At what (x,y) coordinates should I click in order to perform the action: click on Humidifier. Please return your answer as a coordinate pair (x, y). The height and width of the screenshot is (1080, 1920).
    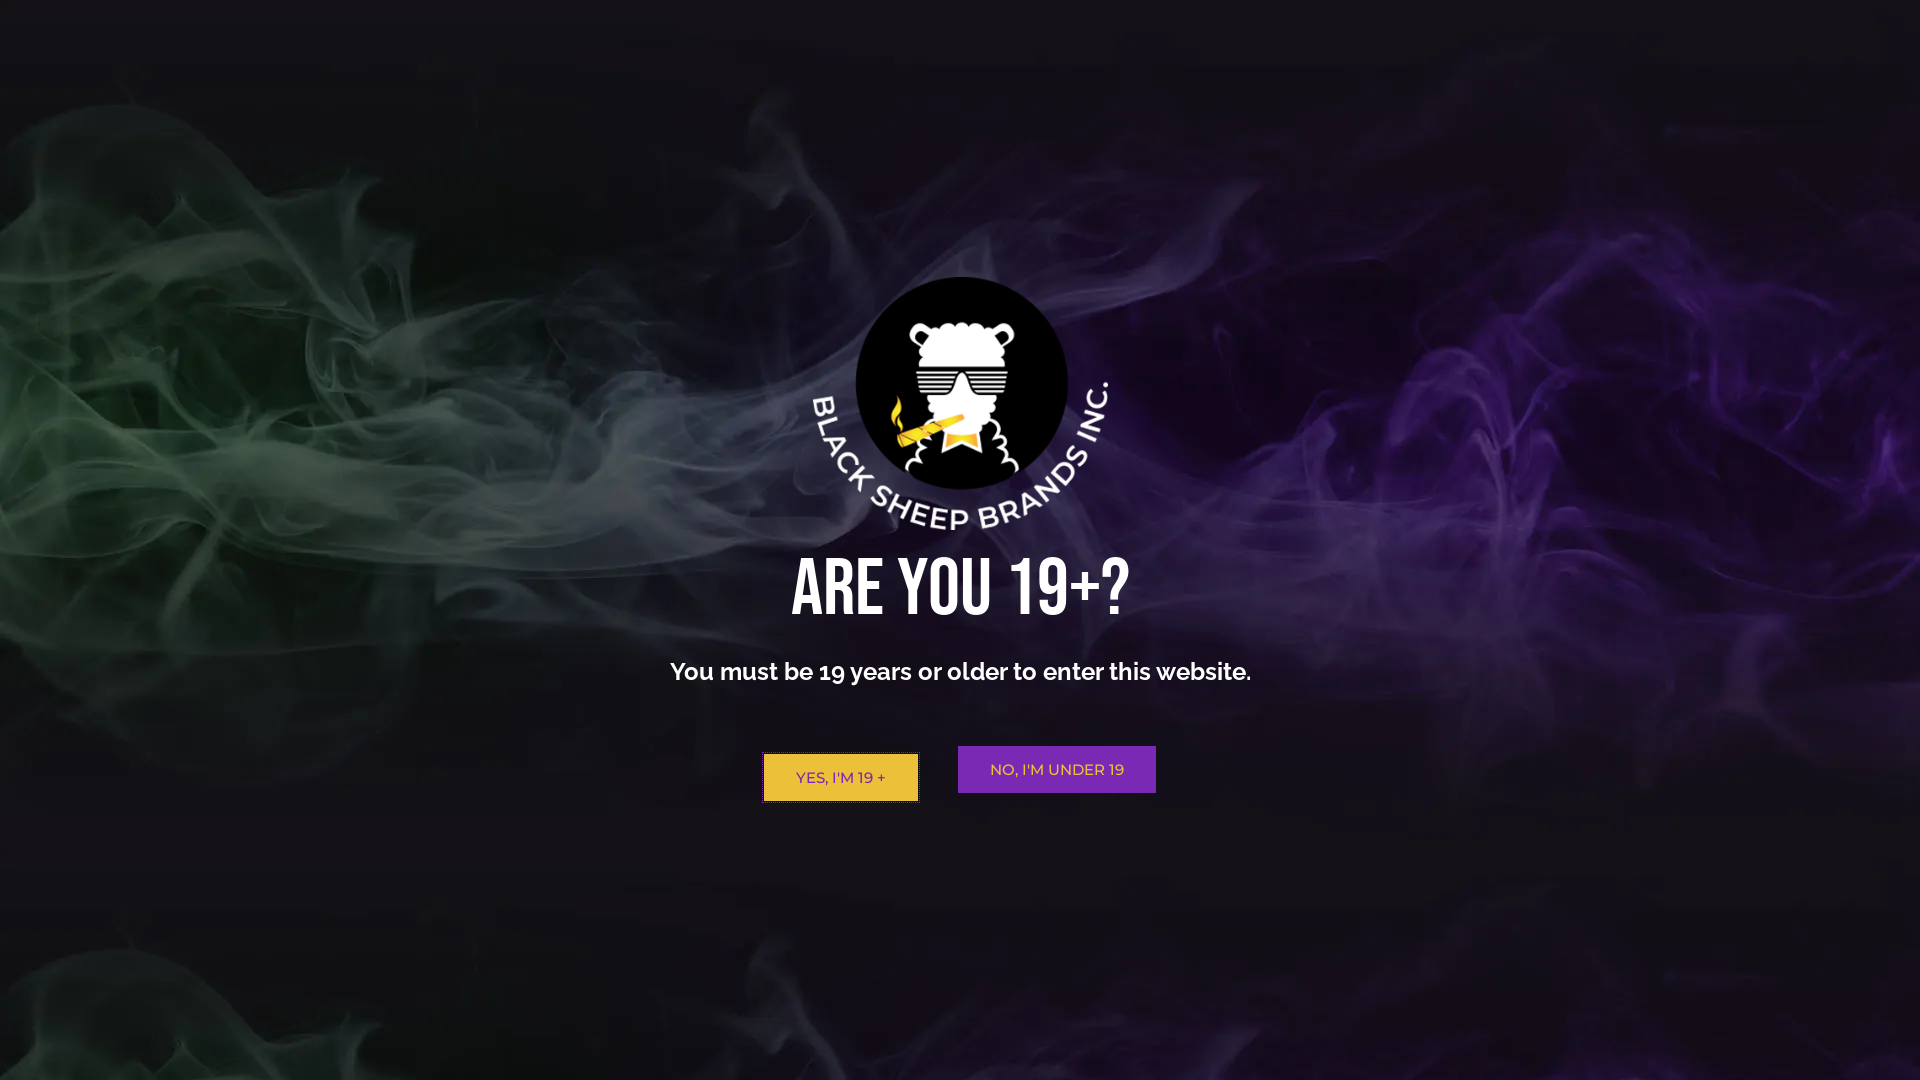
    Looking at the image, I should click on (1341, 756).